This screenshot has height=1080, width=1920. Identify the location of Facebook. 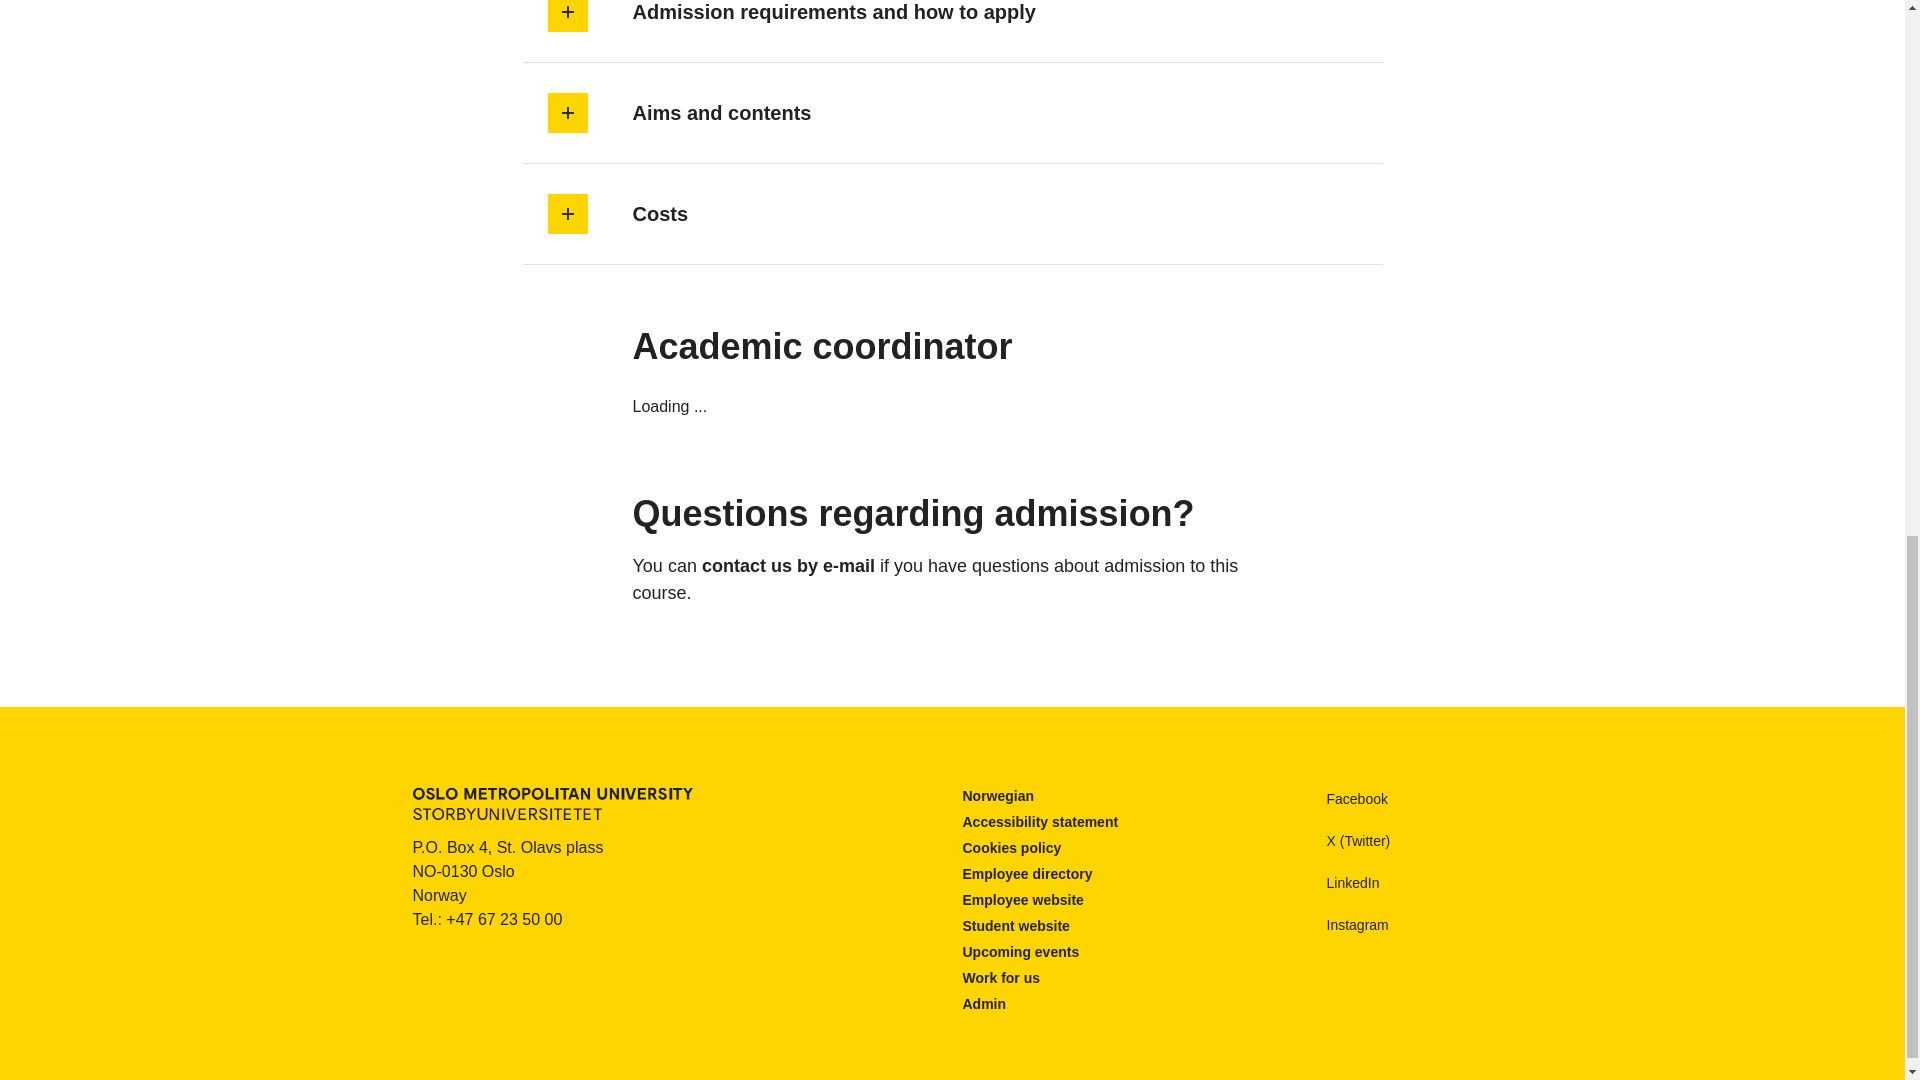
(1339, 799).